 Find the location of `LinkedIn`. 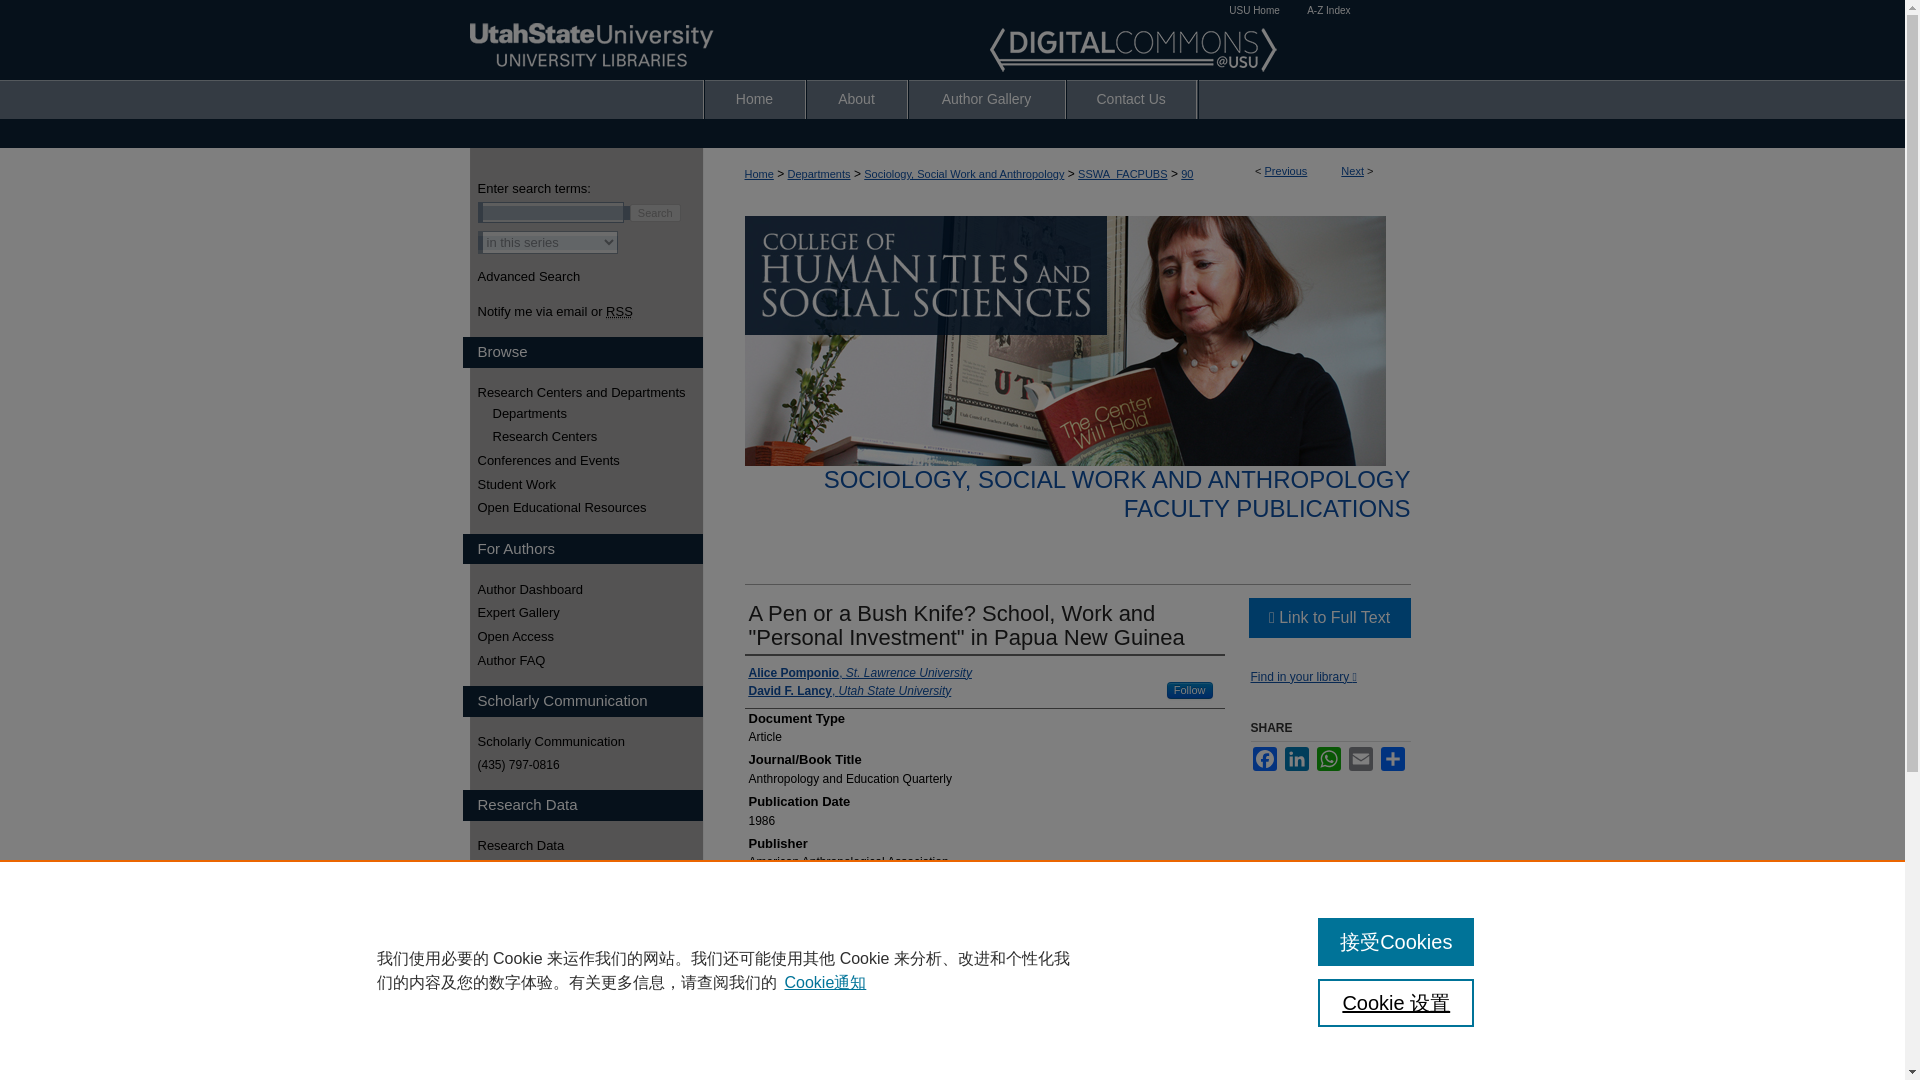

LinkedIn is located at coordinates (1296, 759).